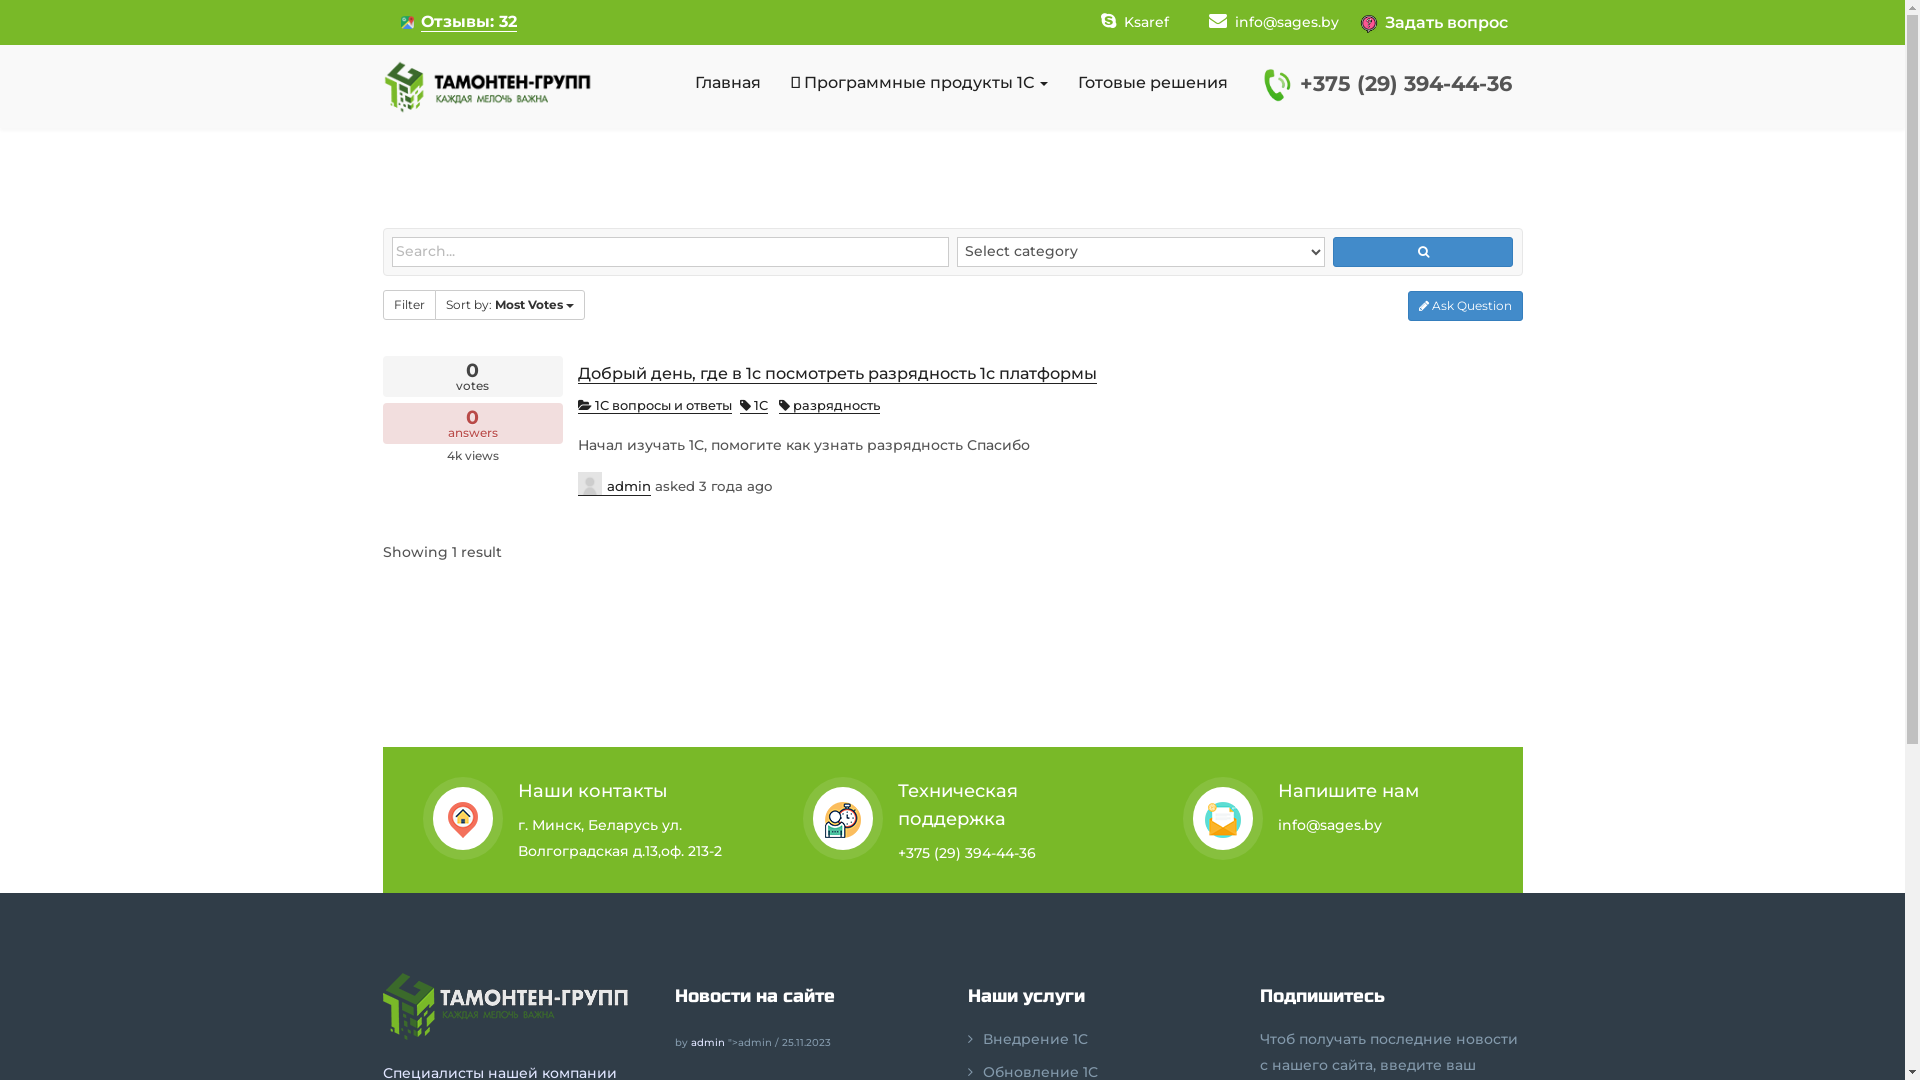 Image resolution: width=1920 pixels, height=1080 pixels. What do you see at coordinates (707, 1042) in the screenshot?
I see `admin` at bounding box center [707, 1042].